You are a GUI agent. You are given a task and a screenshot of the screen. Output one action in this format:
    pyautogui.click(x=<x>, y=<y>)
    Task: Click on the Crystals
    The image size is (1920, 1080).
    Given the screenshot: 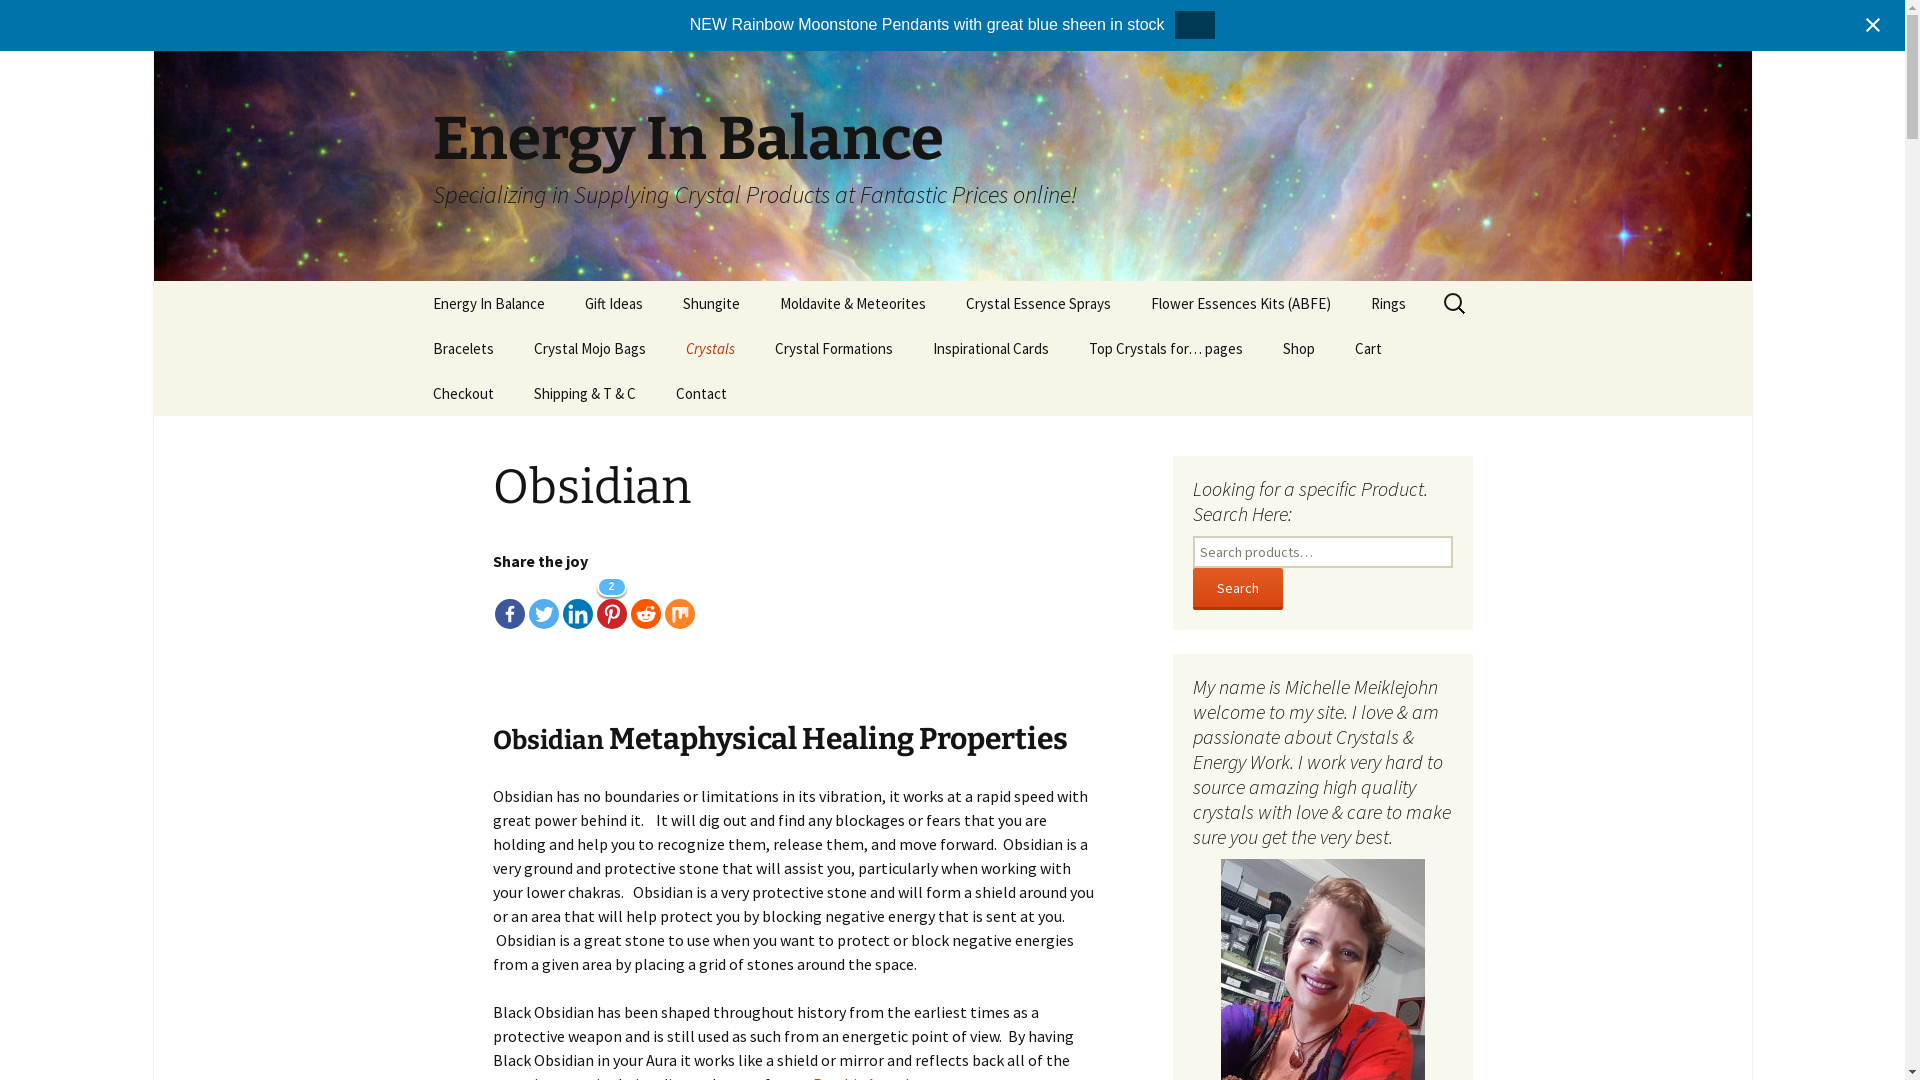 What is the action you would take?
    pyautogui.click(x=710, y=348)
    